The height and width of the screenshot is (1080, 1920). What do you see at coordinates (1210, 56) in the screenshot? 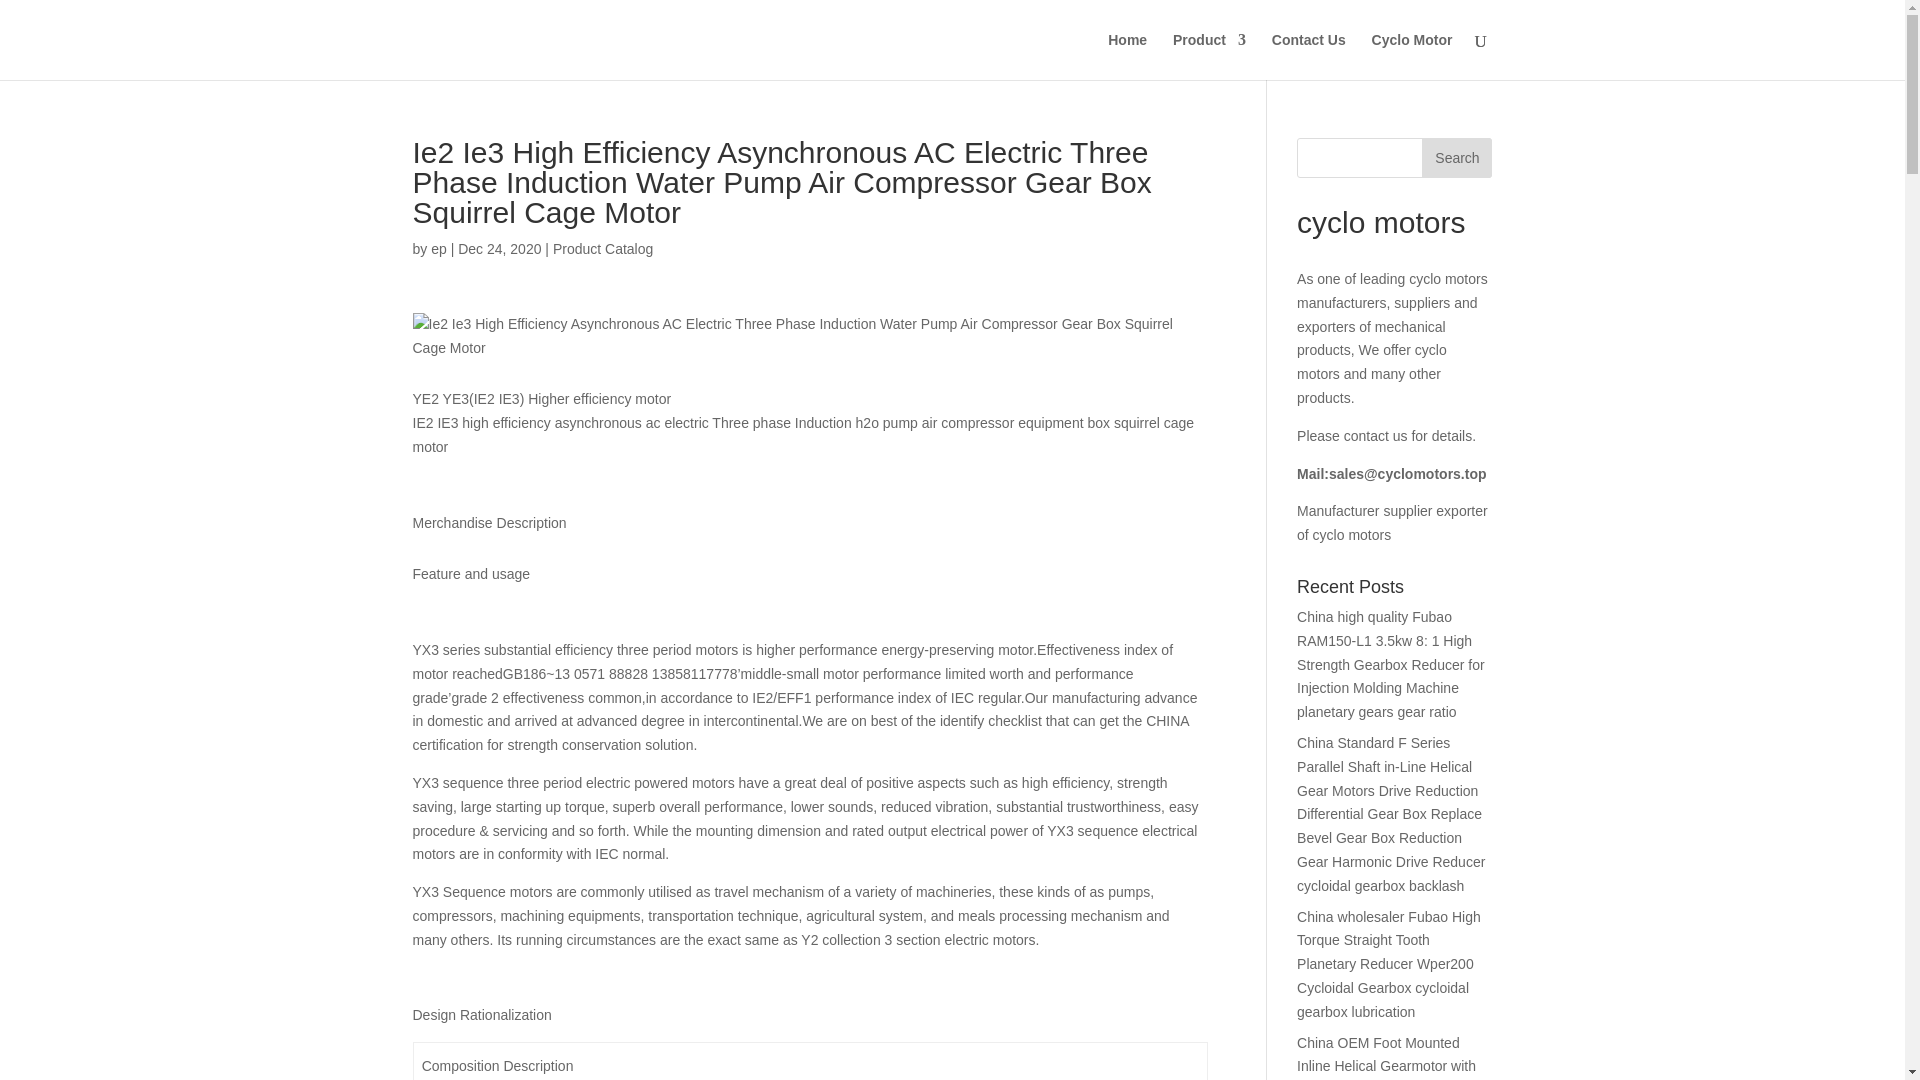
I see `Product` at bounding box center [1210, 56].